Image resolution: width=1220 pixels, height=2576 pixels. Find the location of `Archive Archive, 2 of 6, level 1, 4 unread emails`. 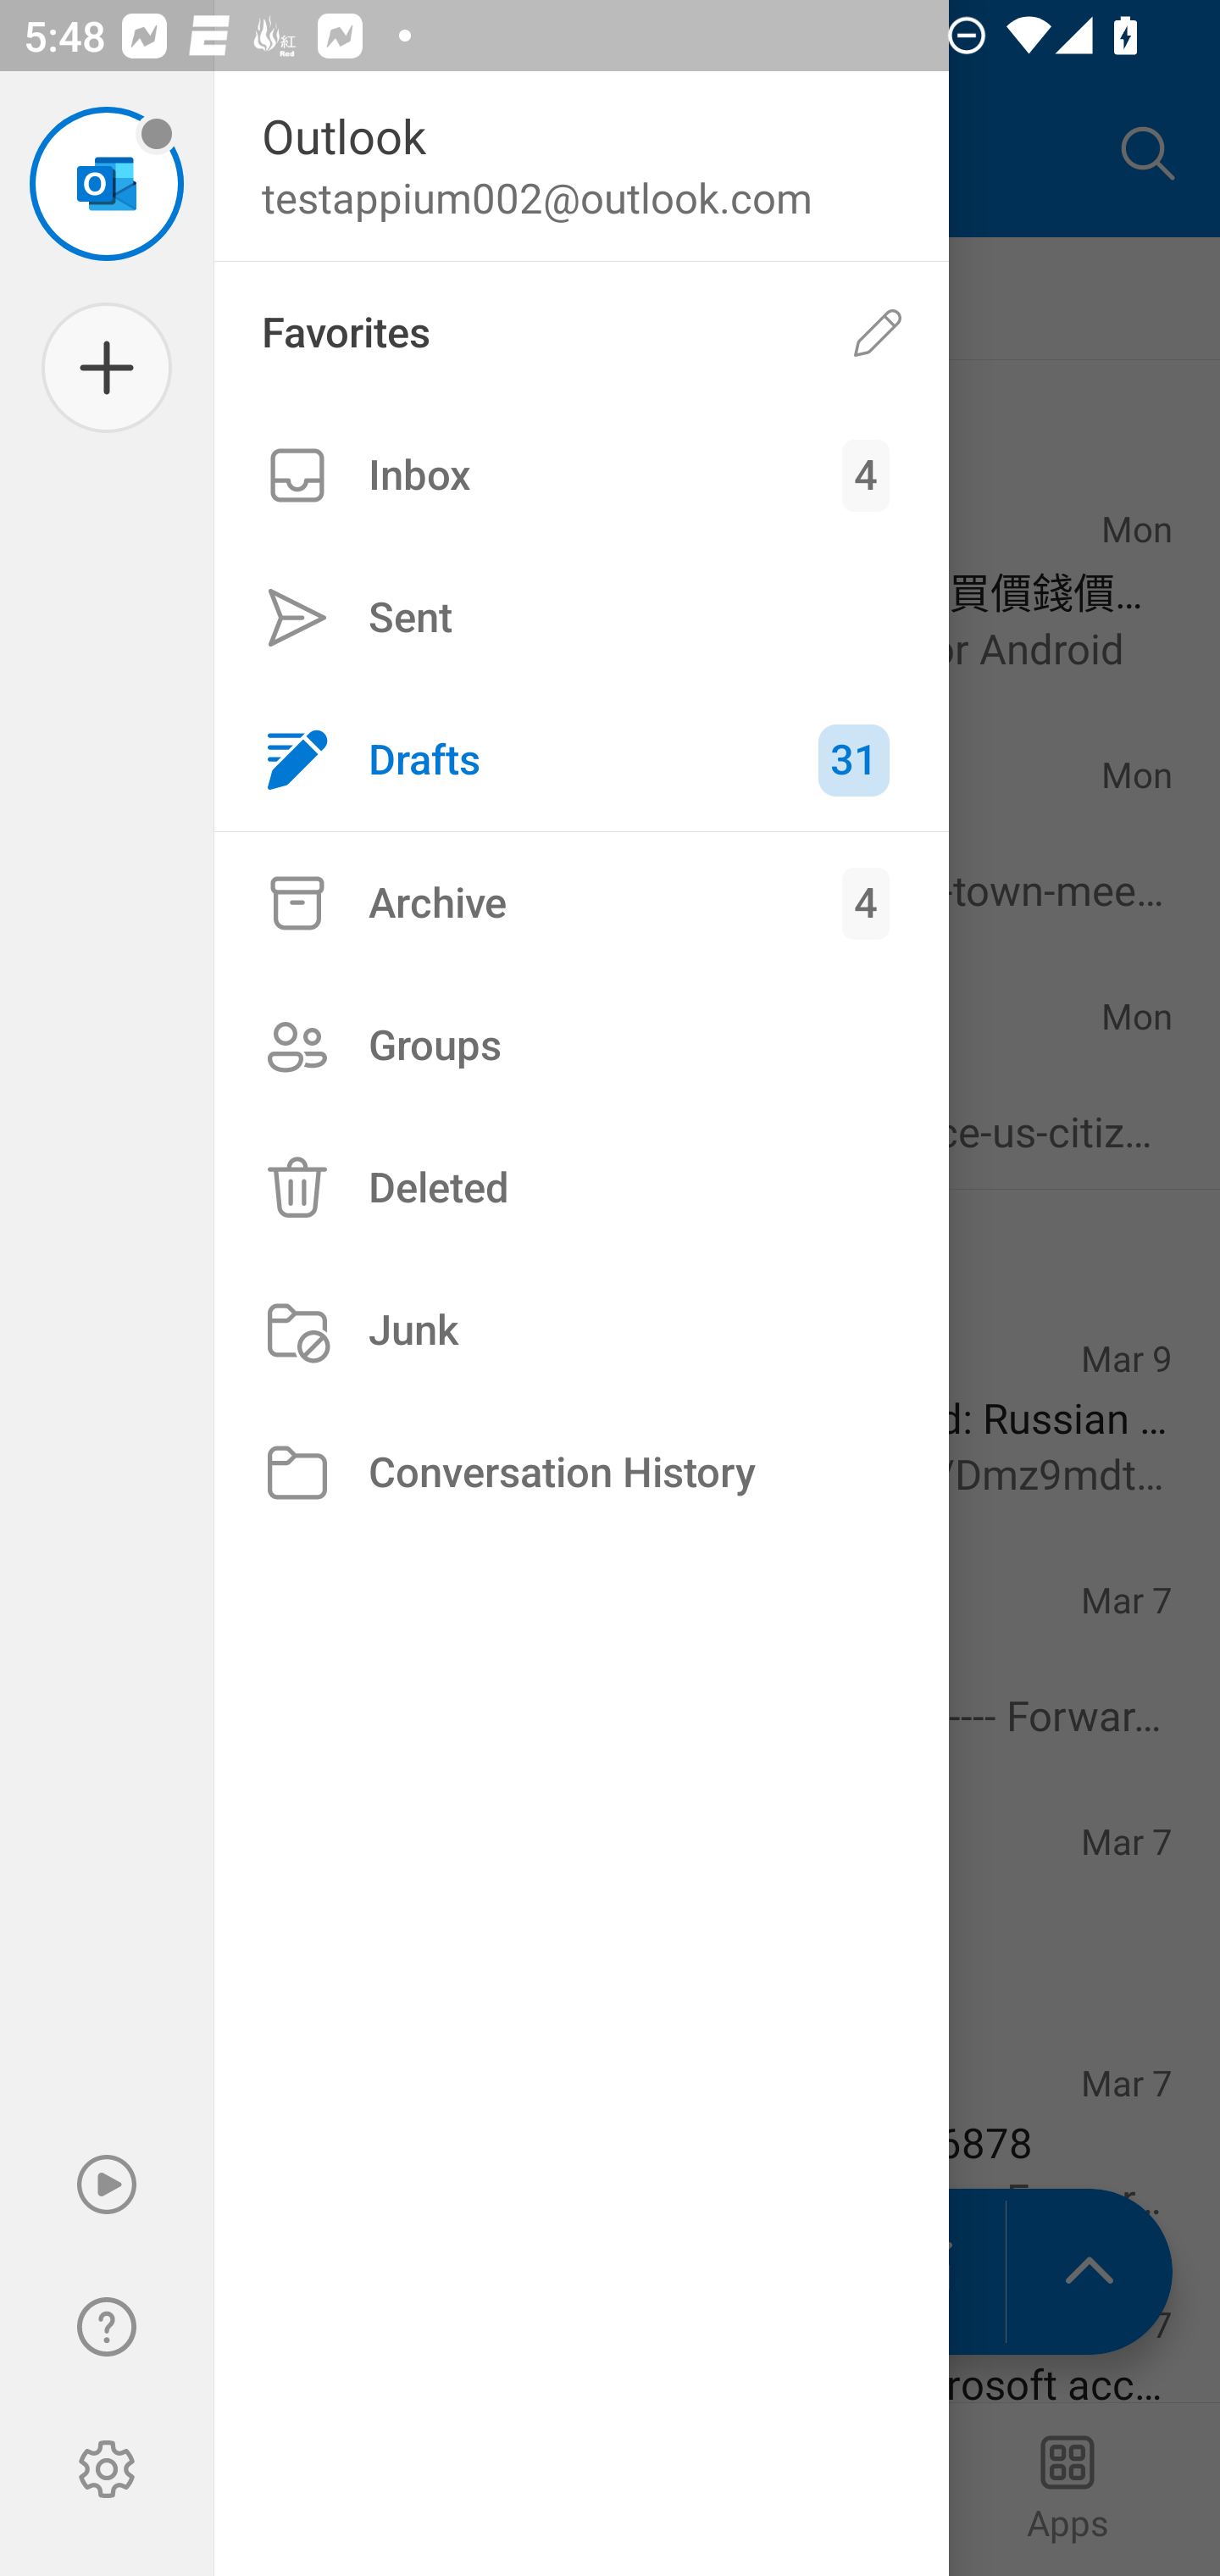

Archive Archive, 2 of 6, level 1, 4 unread emails is located at coordinates (581, 902).